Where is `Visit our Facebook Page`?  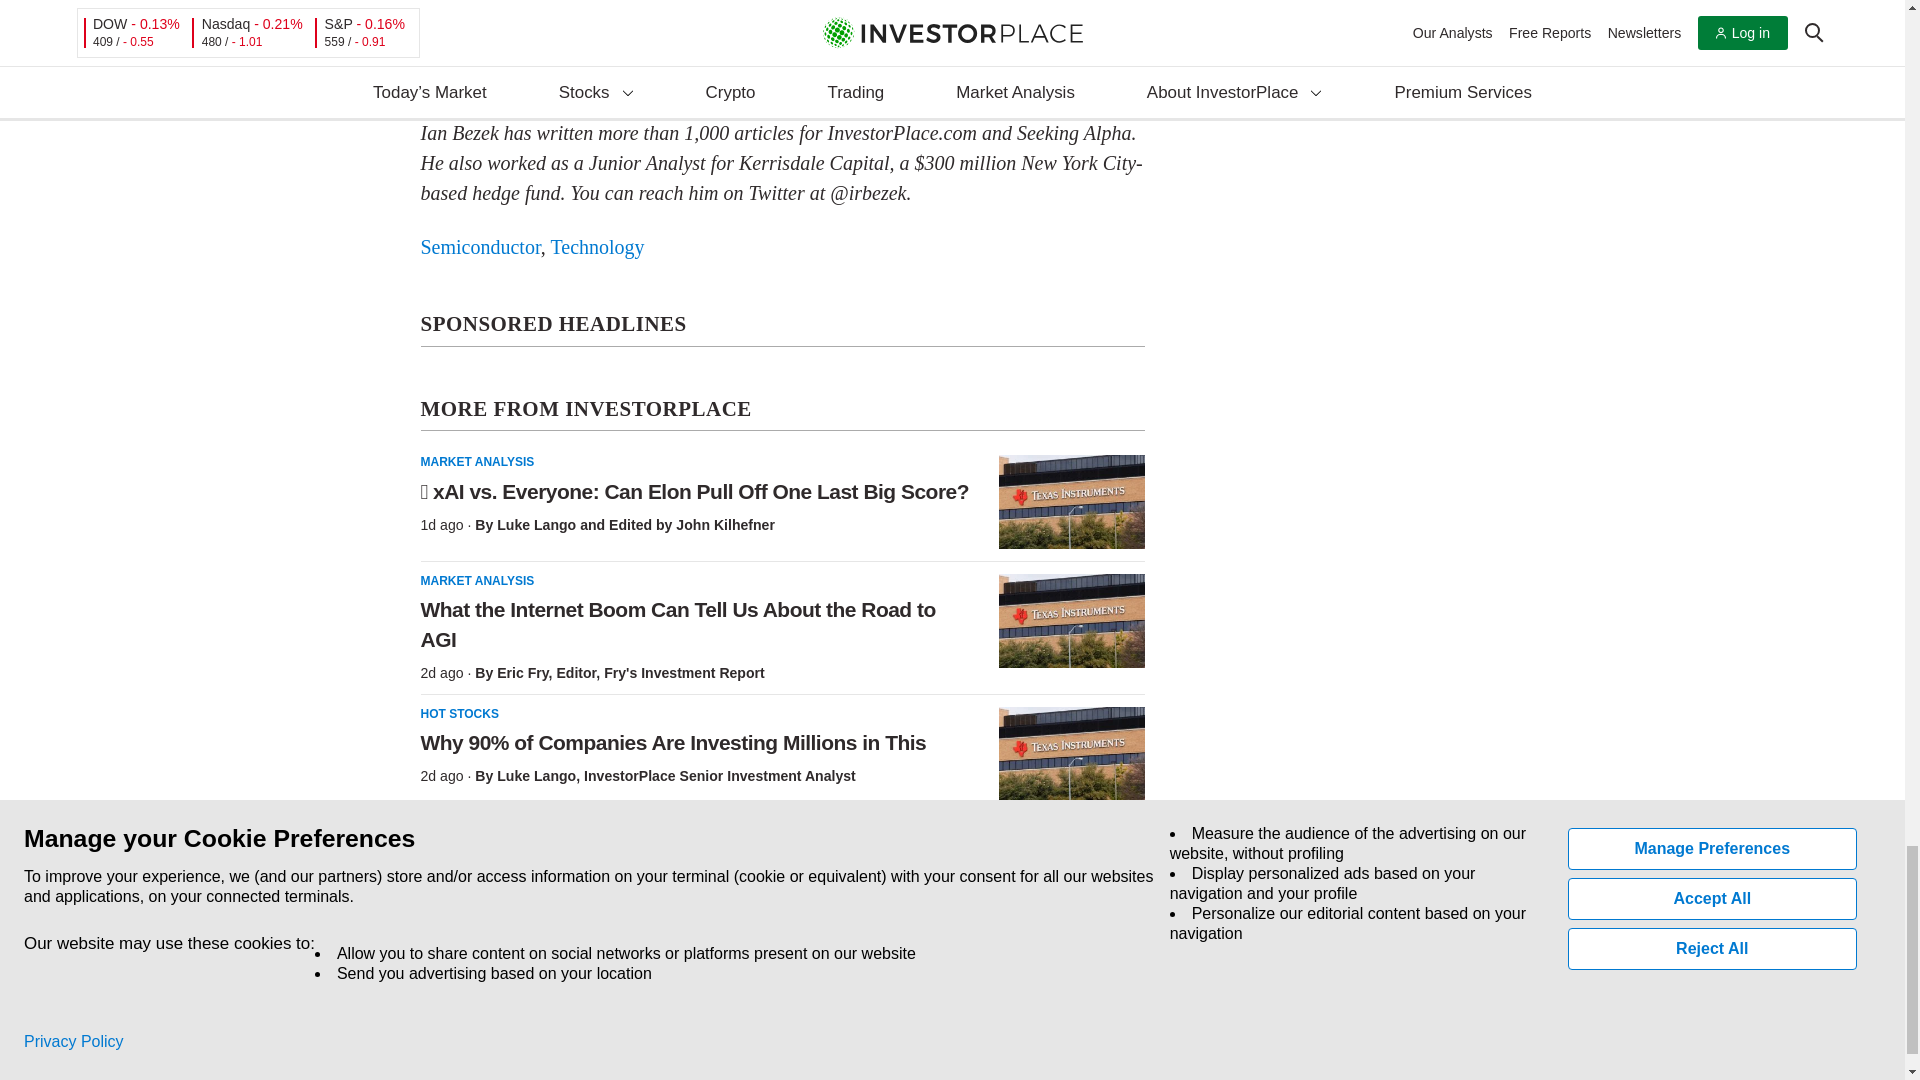
Visit our Facebook Page is located at coordinates (422, 992).